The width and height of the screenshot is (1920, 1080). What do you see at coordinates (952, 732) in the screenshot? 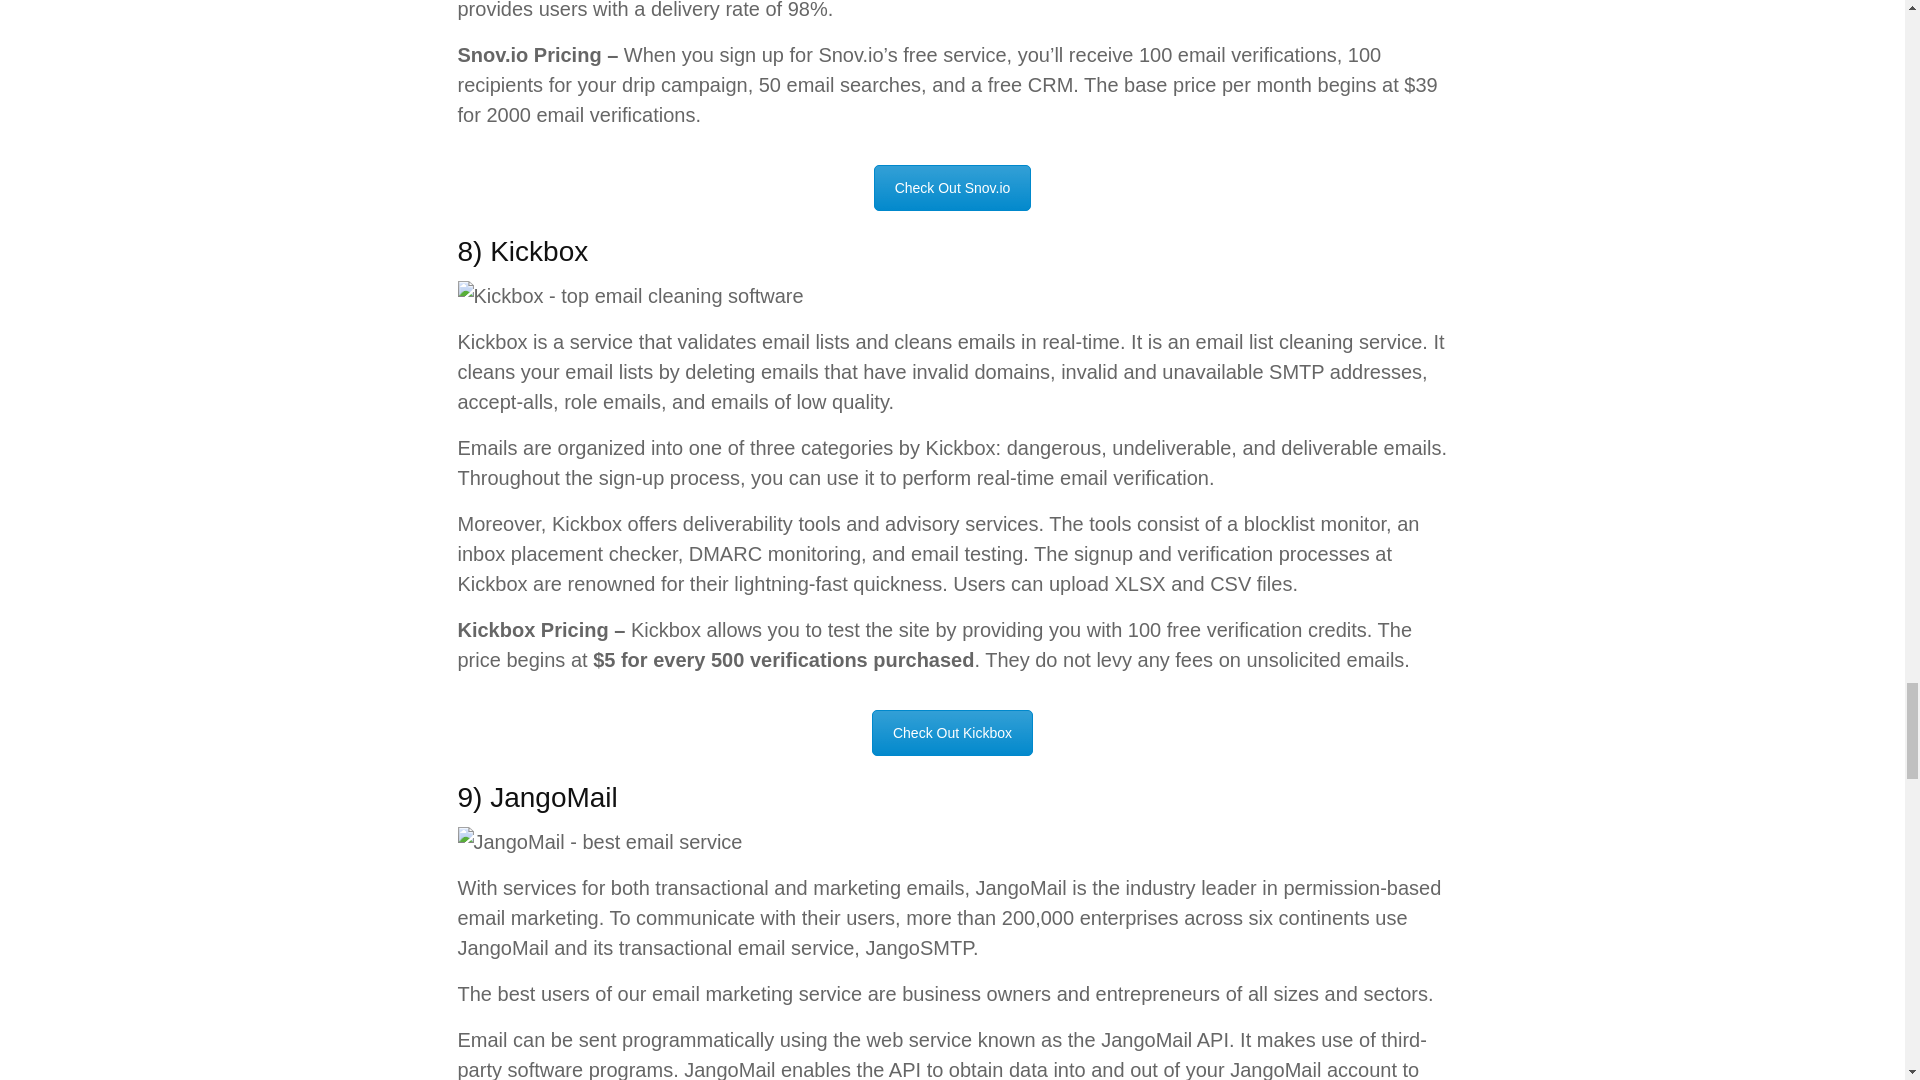
I see `Check Out Kickbox` at bounding box center [952, 732].